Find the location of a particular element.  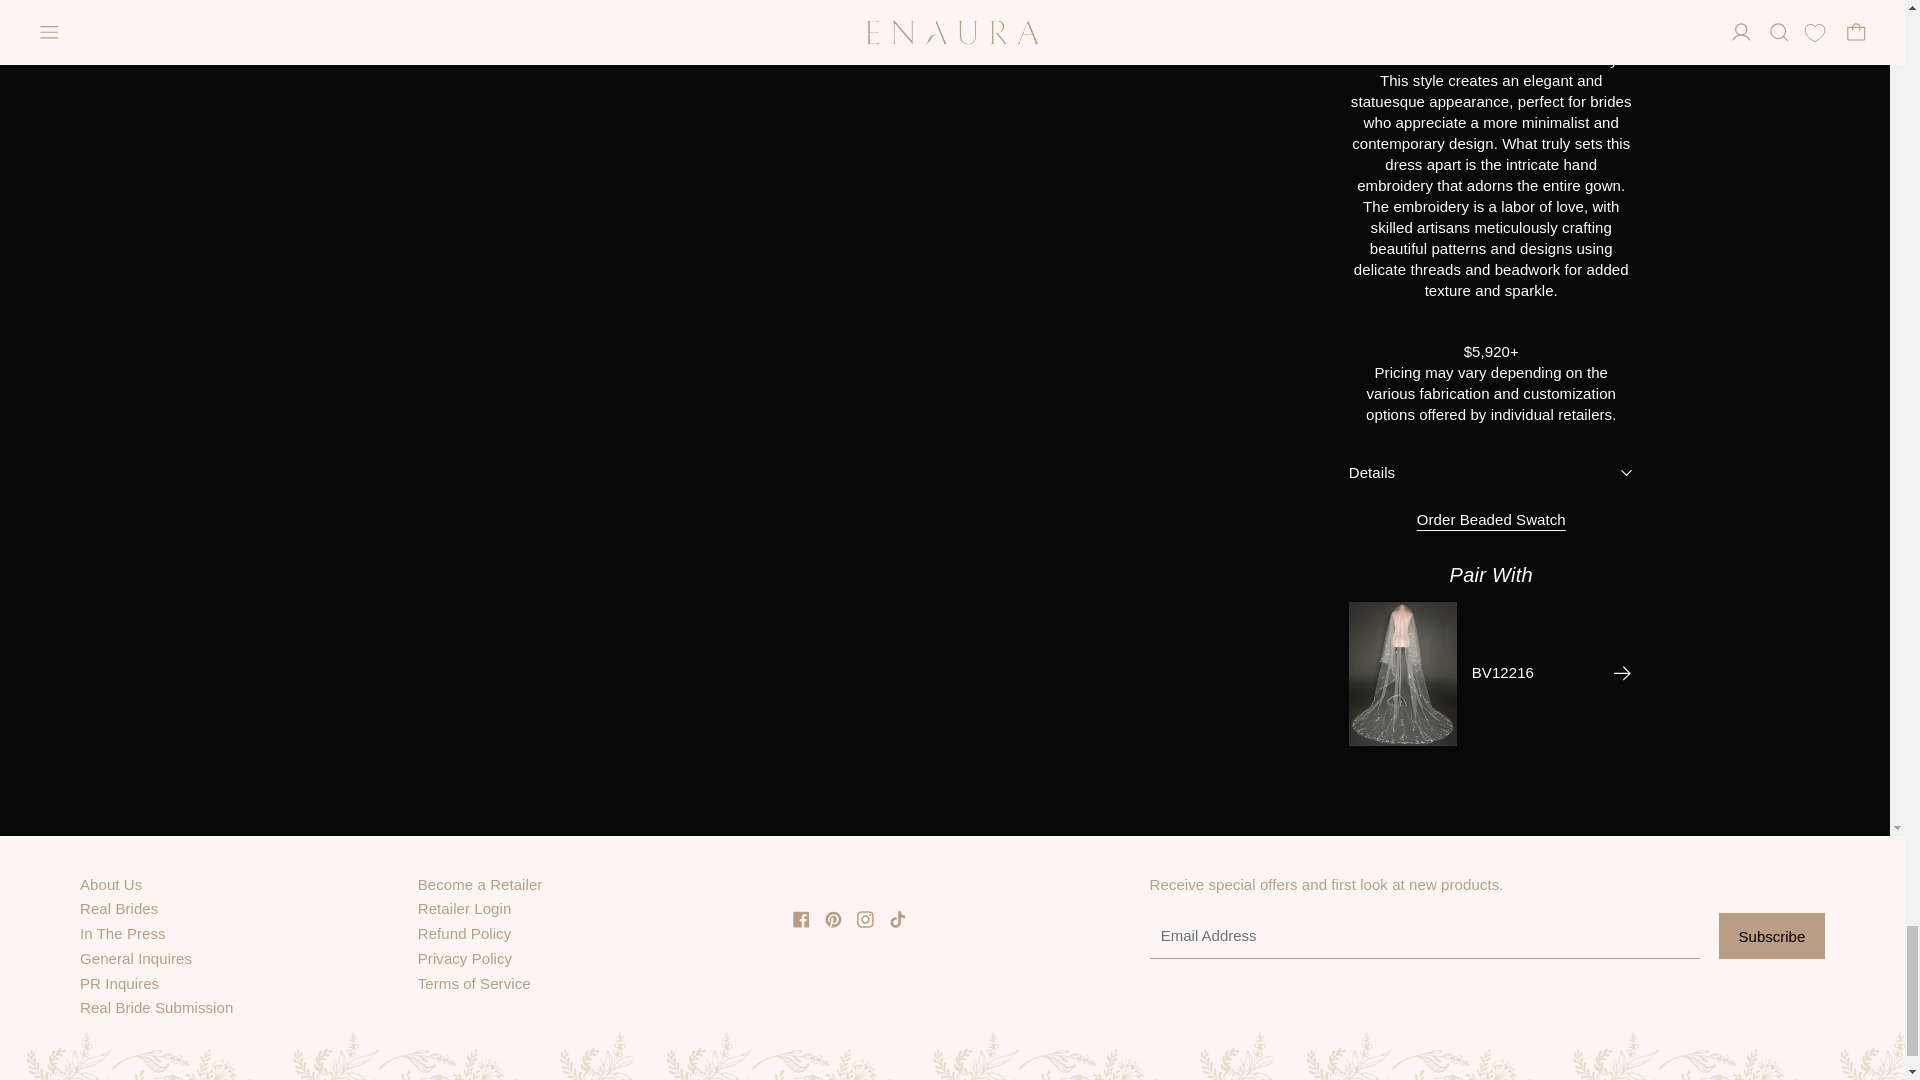

Subscribe is located at coordinates (1772, 936).